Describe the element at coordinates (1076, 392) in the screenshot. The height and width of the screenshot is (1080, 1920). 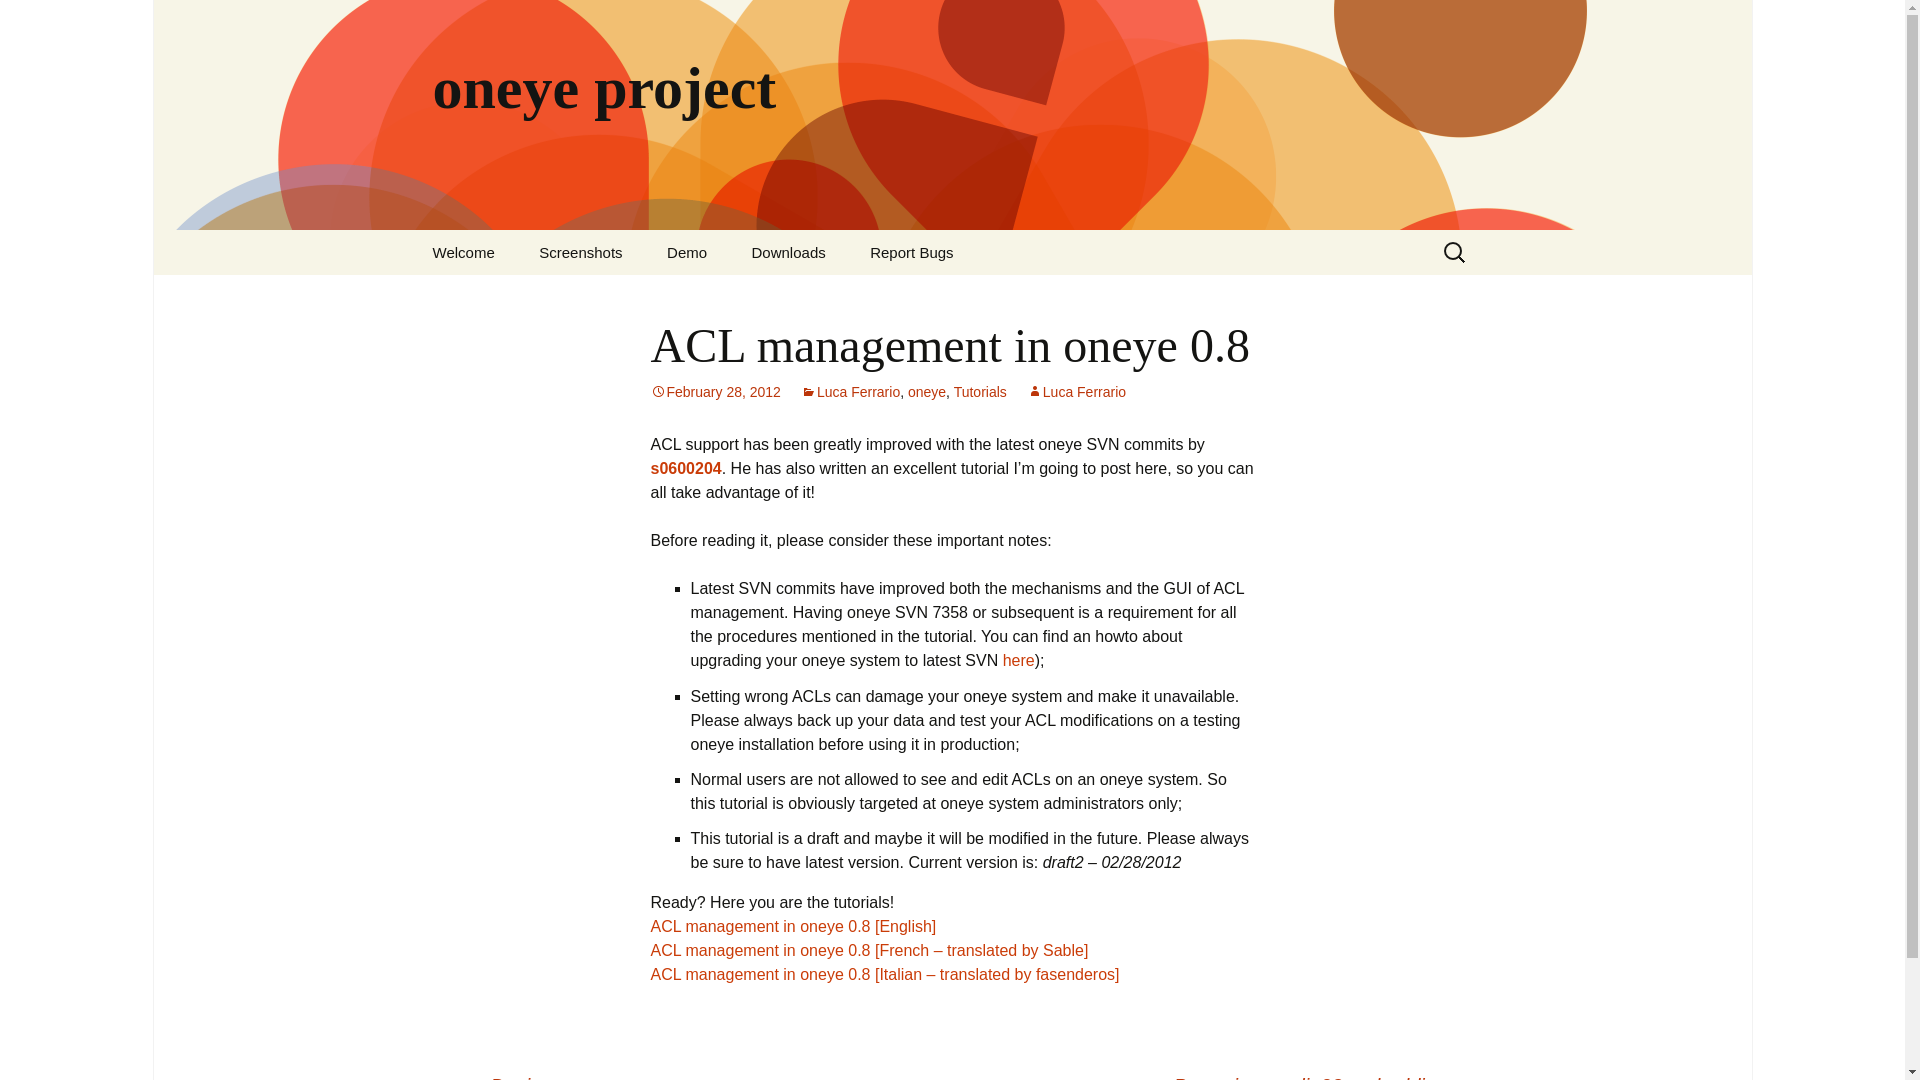
I see `View all posts by Luca Ferrario` at that location.